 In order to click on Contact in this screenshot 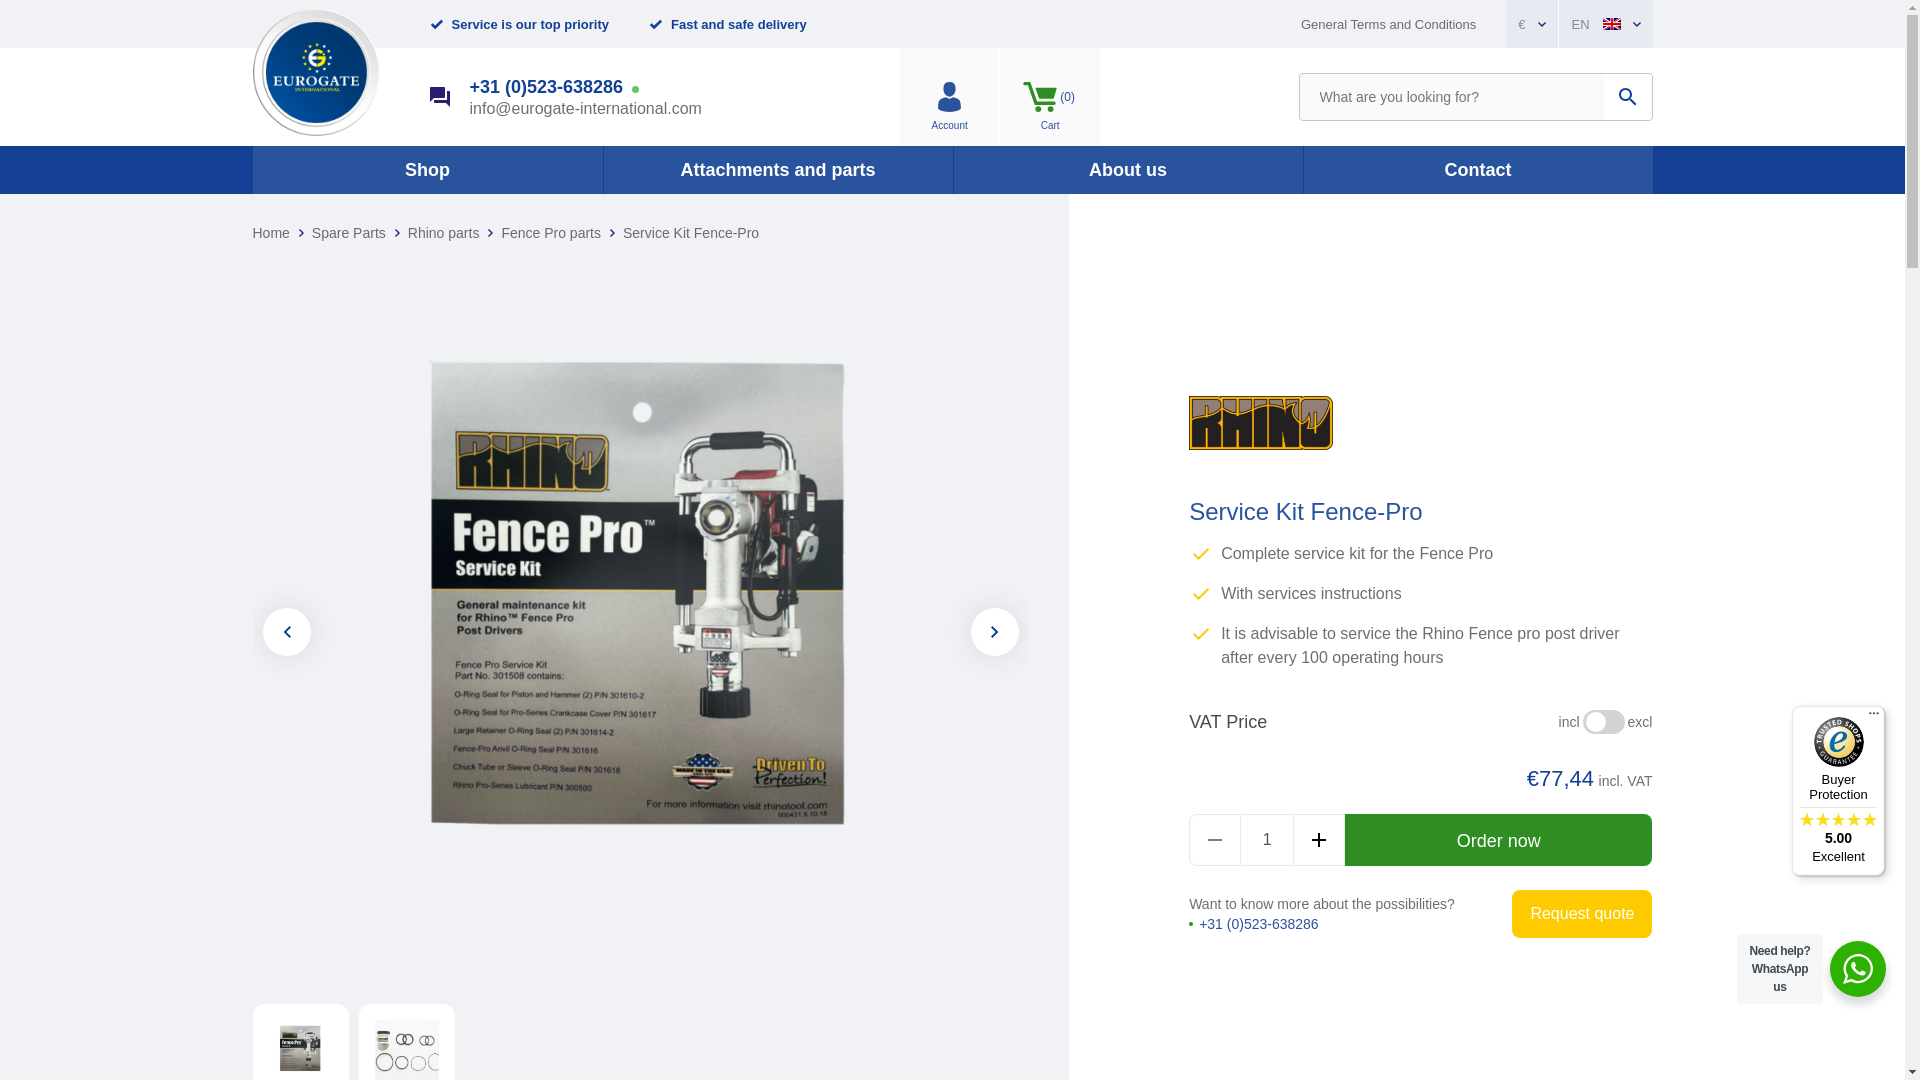, I will do `click(1627, 96)`.